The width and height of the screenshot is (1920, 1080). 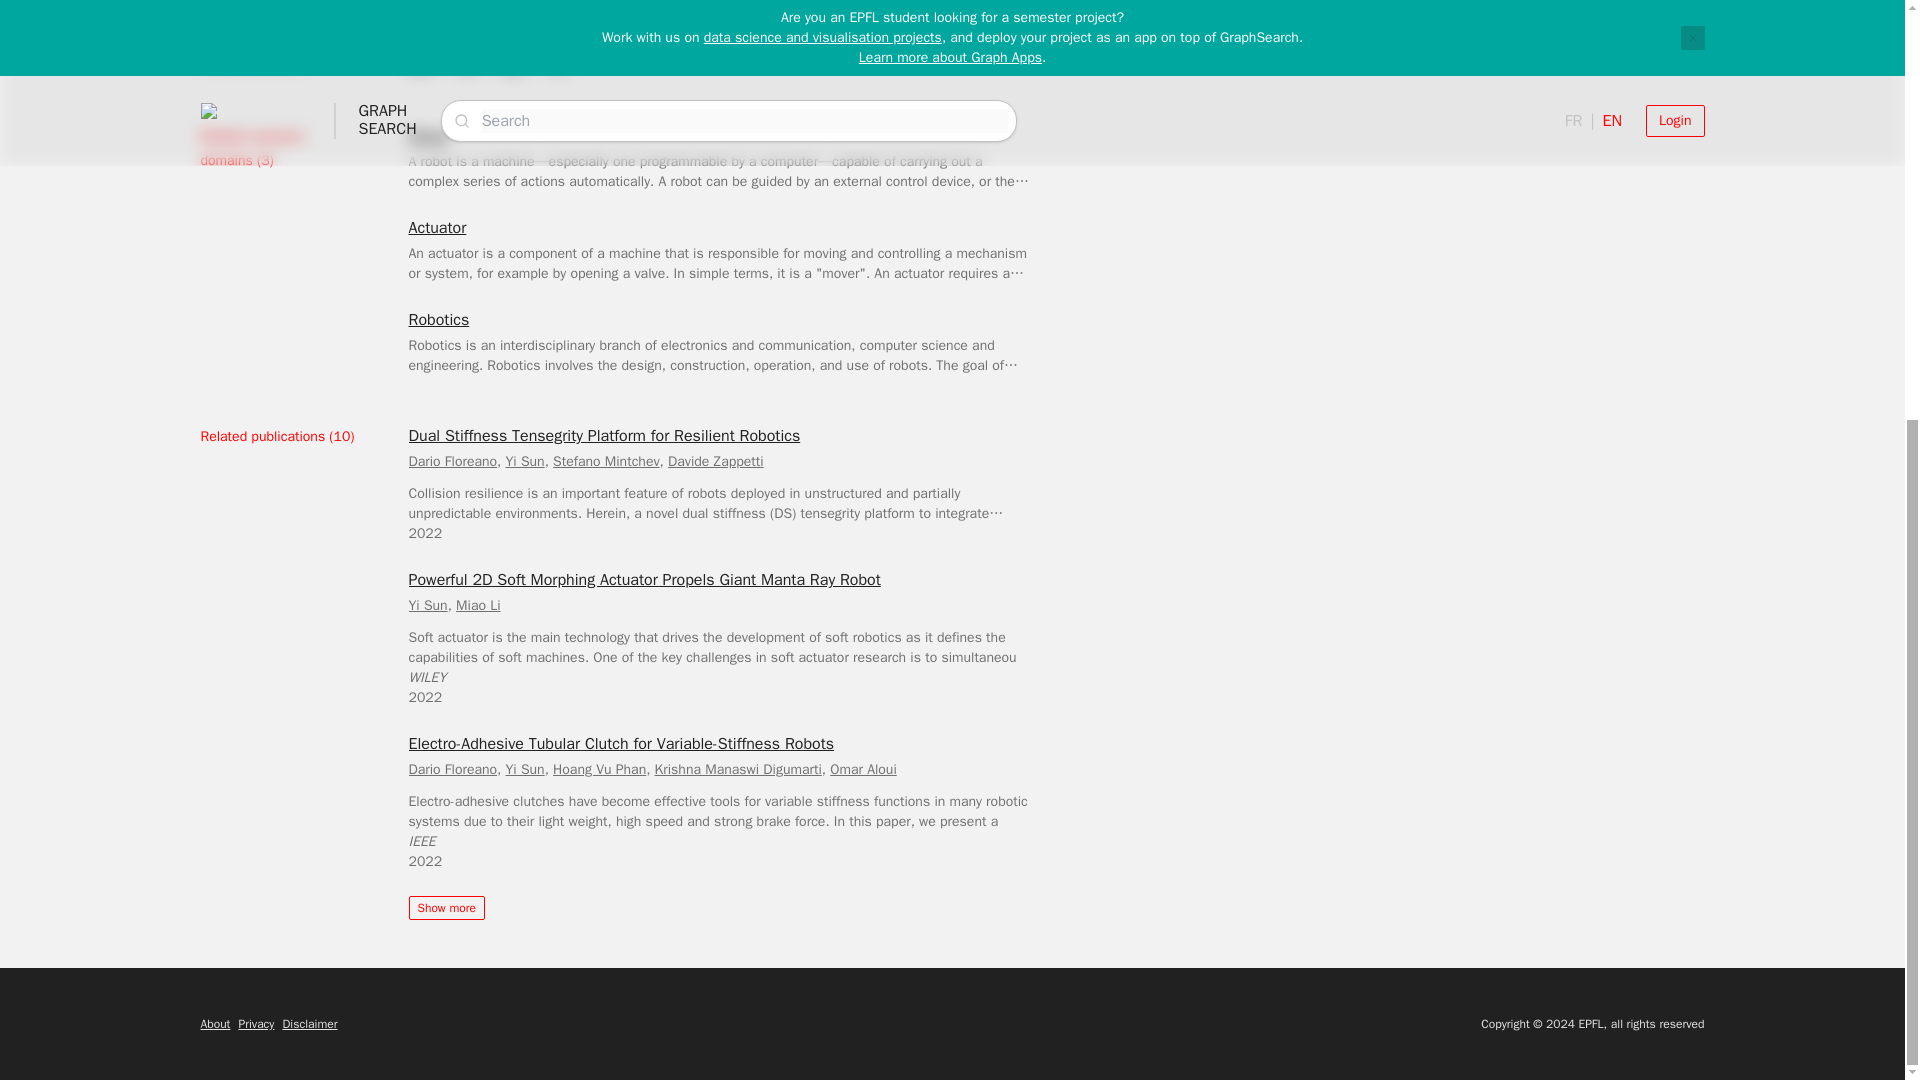 What do you see at coordinates (526, 460) in the screenshot?
I see `Yi Sun` at bounding box center [526, 460].